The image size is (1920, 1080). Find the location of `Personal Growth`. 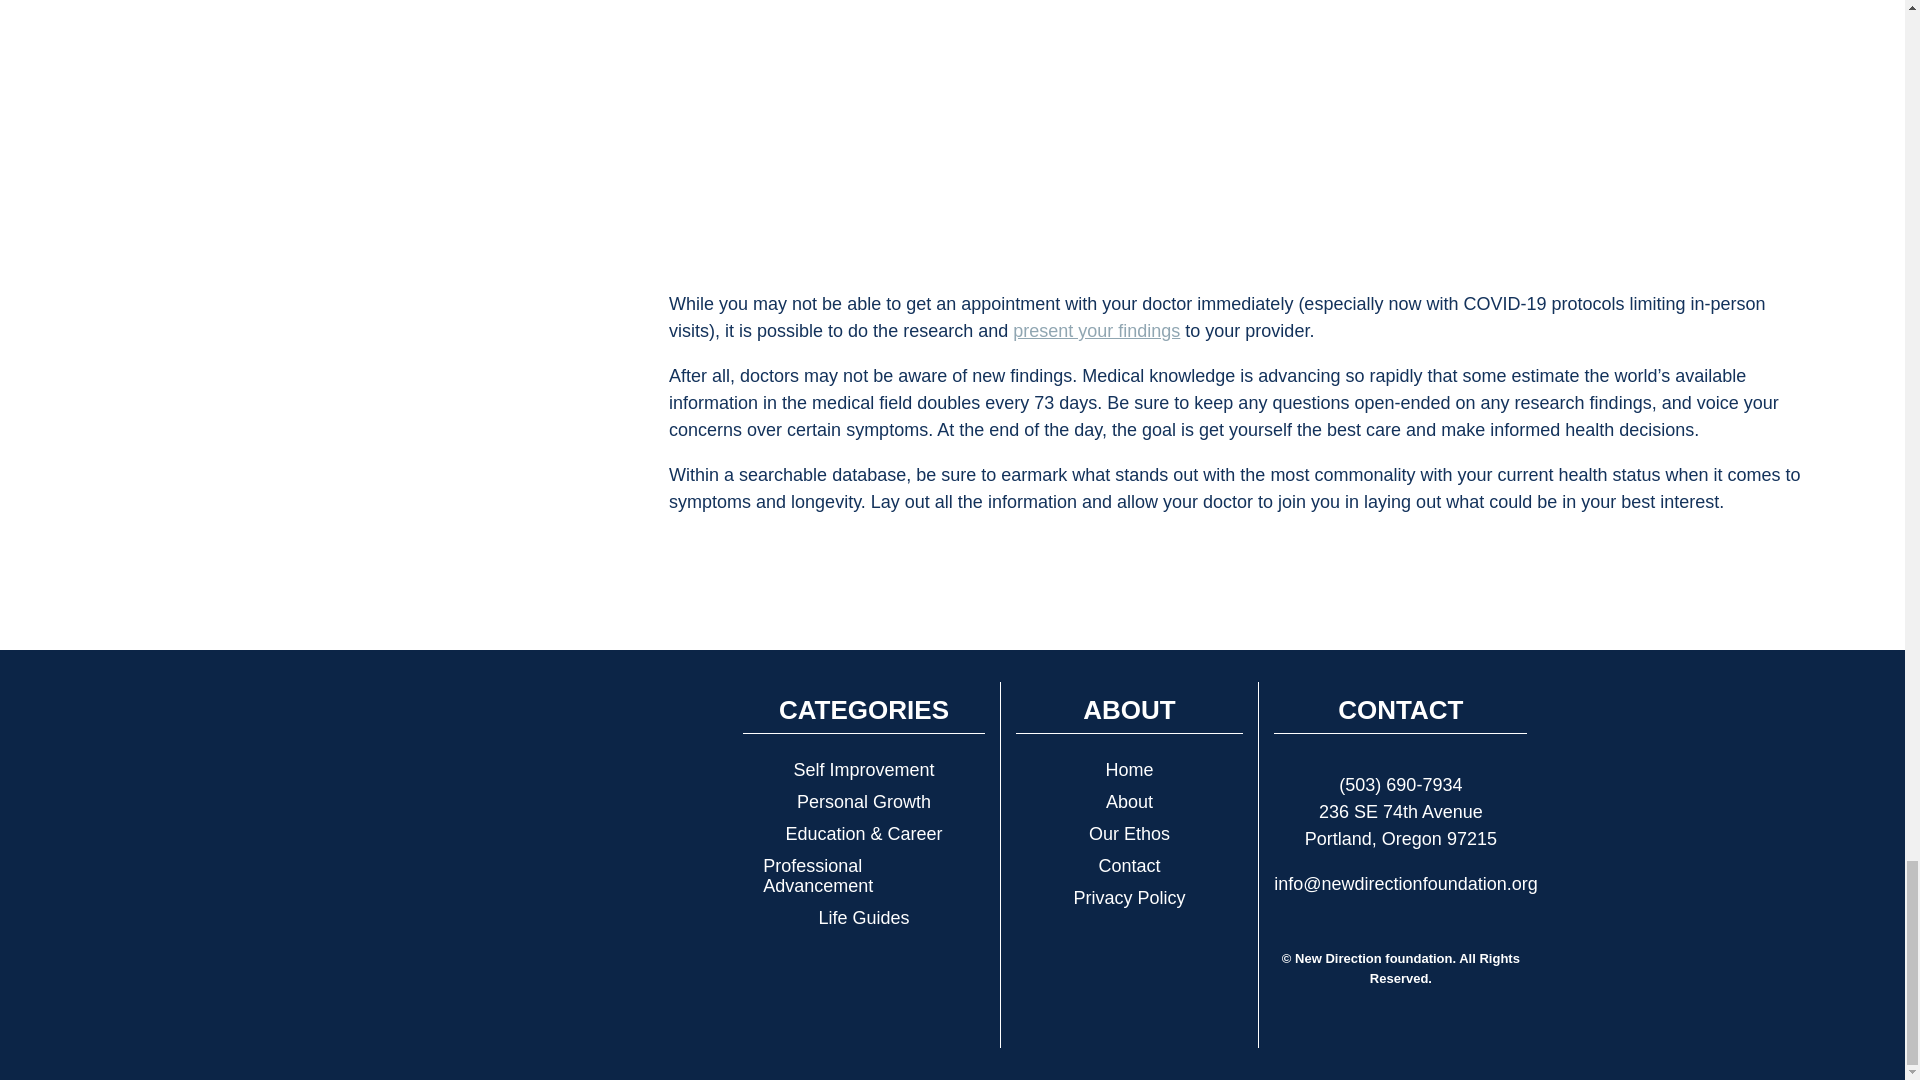

Personal Growth is located at coordinates (863, 802).